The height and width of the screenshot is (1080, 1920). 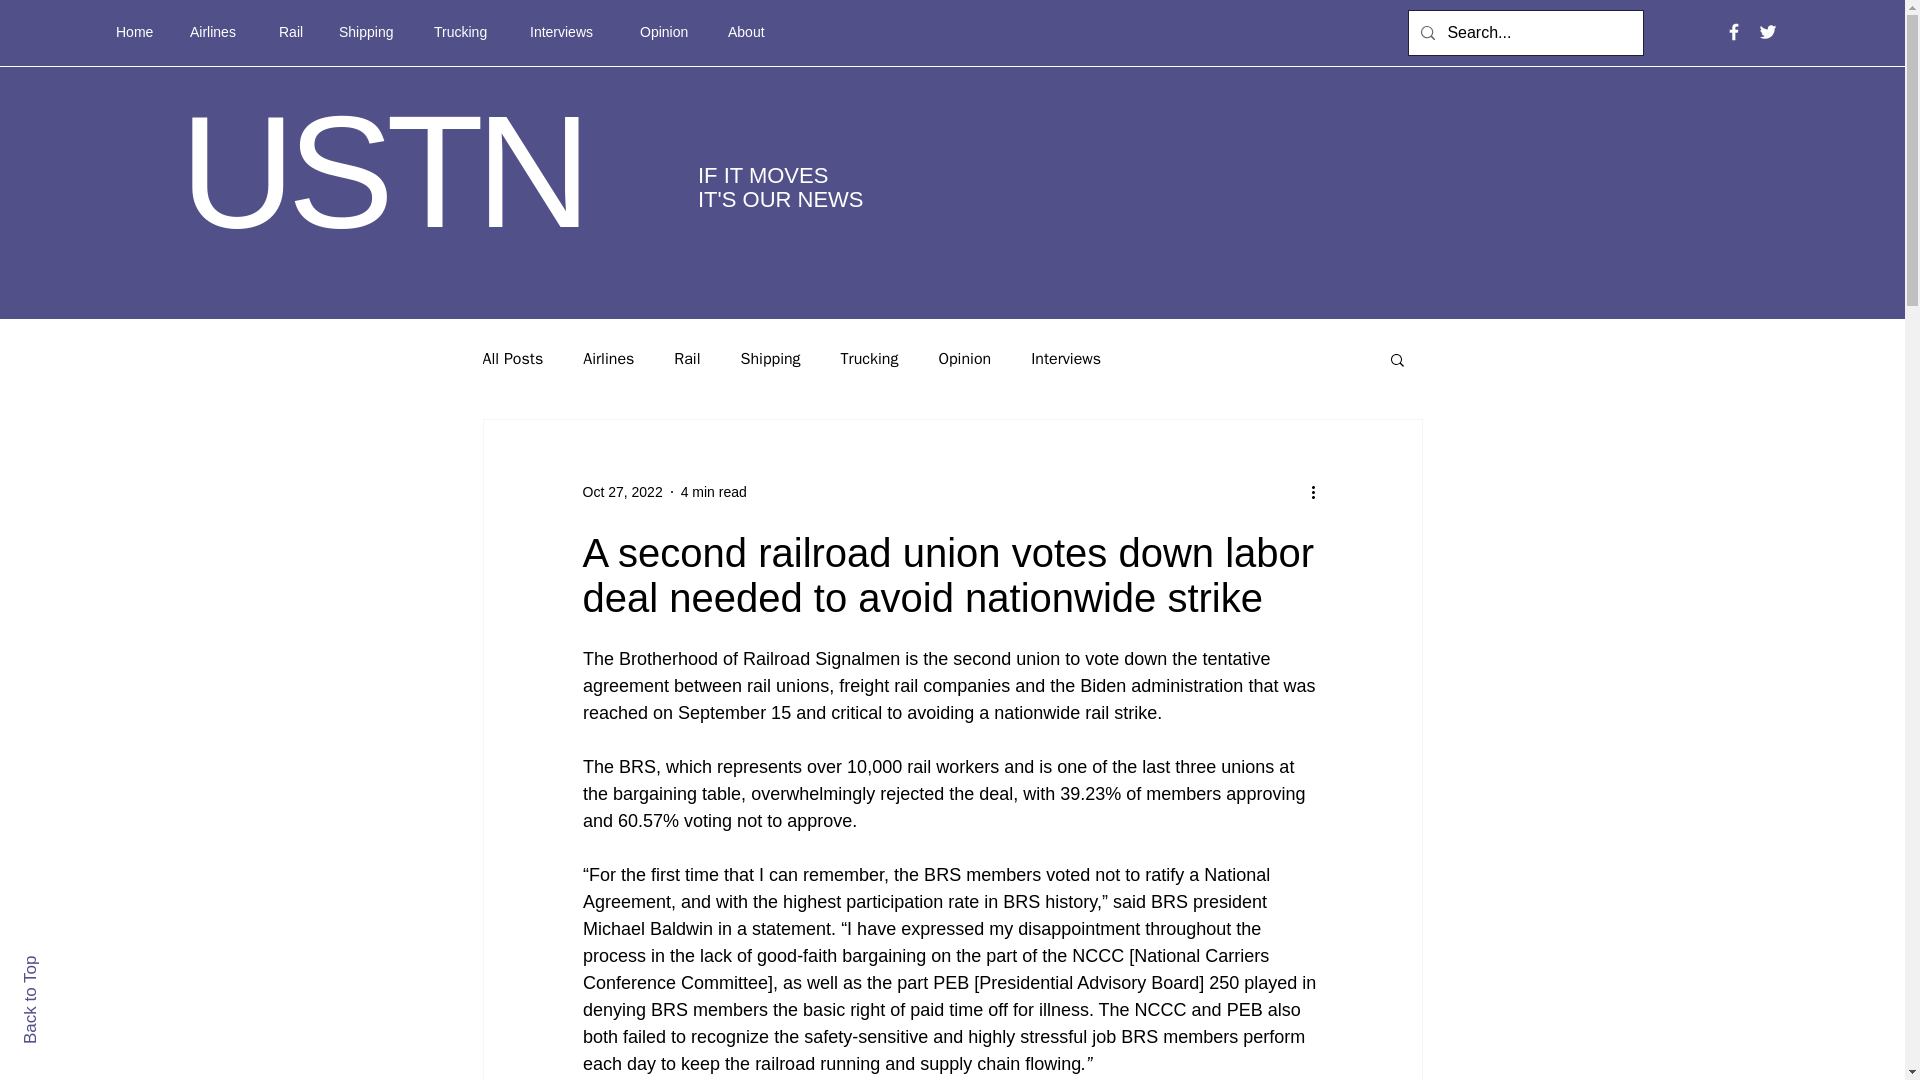 What do you see at coordinates (750, 32) in the screenshot?
I see `About` at bounding box center [750, 32].